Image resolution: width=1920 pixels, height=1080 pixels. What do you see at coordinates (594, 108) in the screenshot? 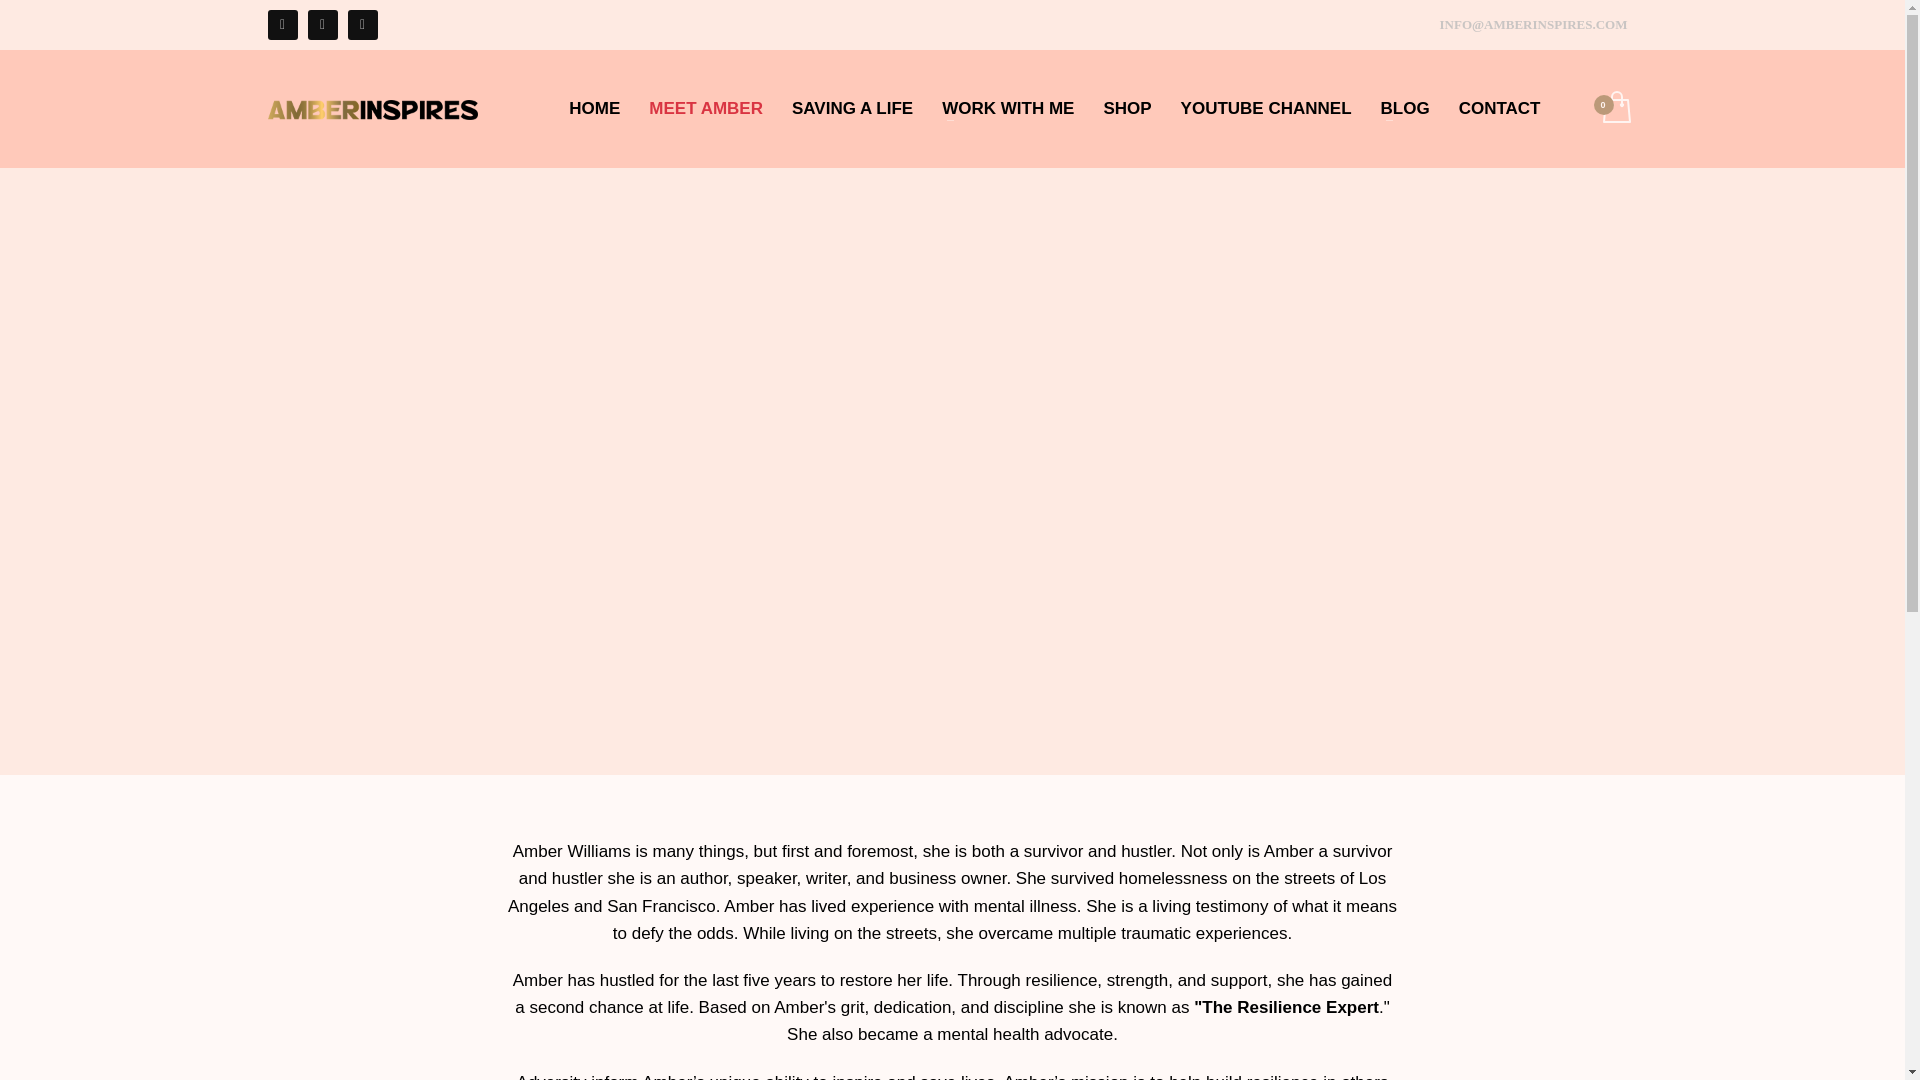
I see `HOME` at bounding box center [594, 108].